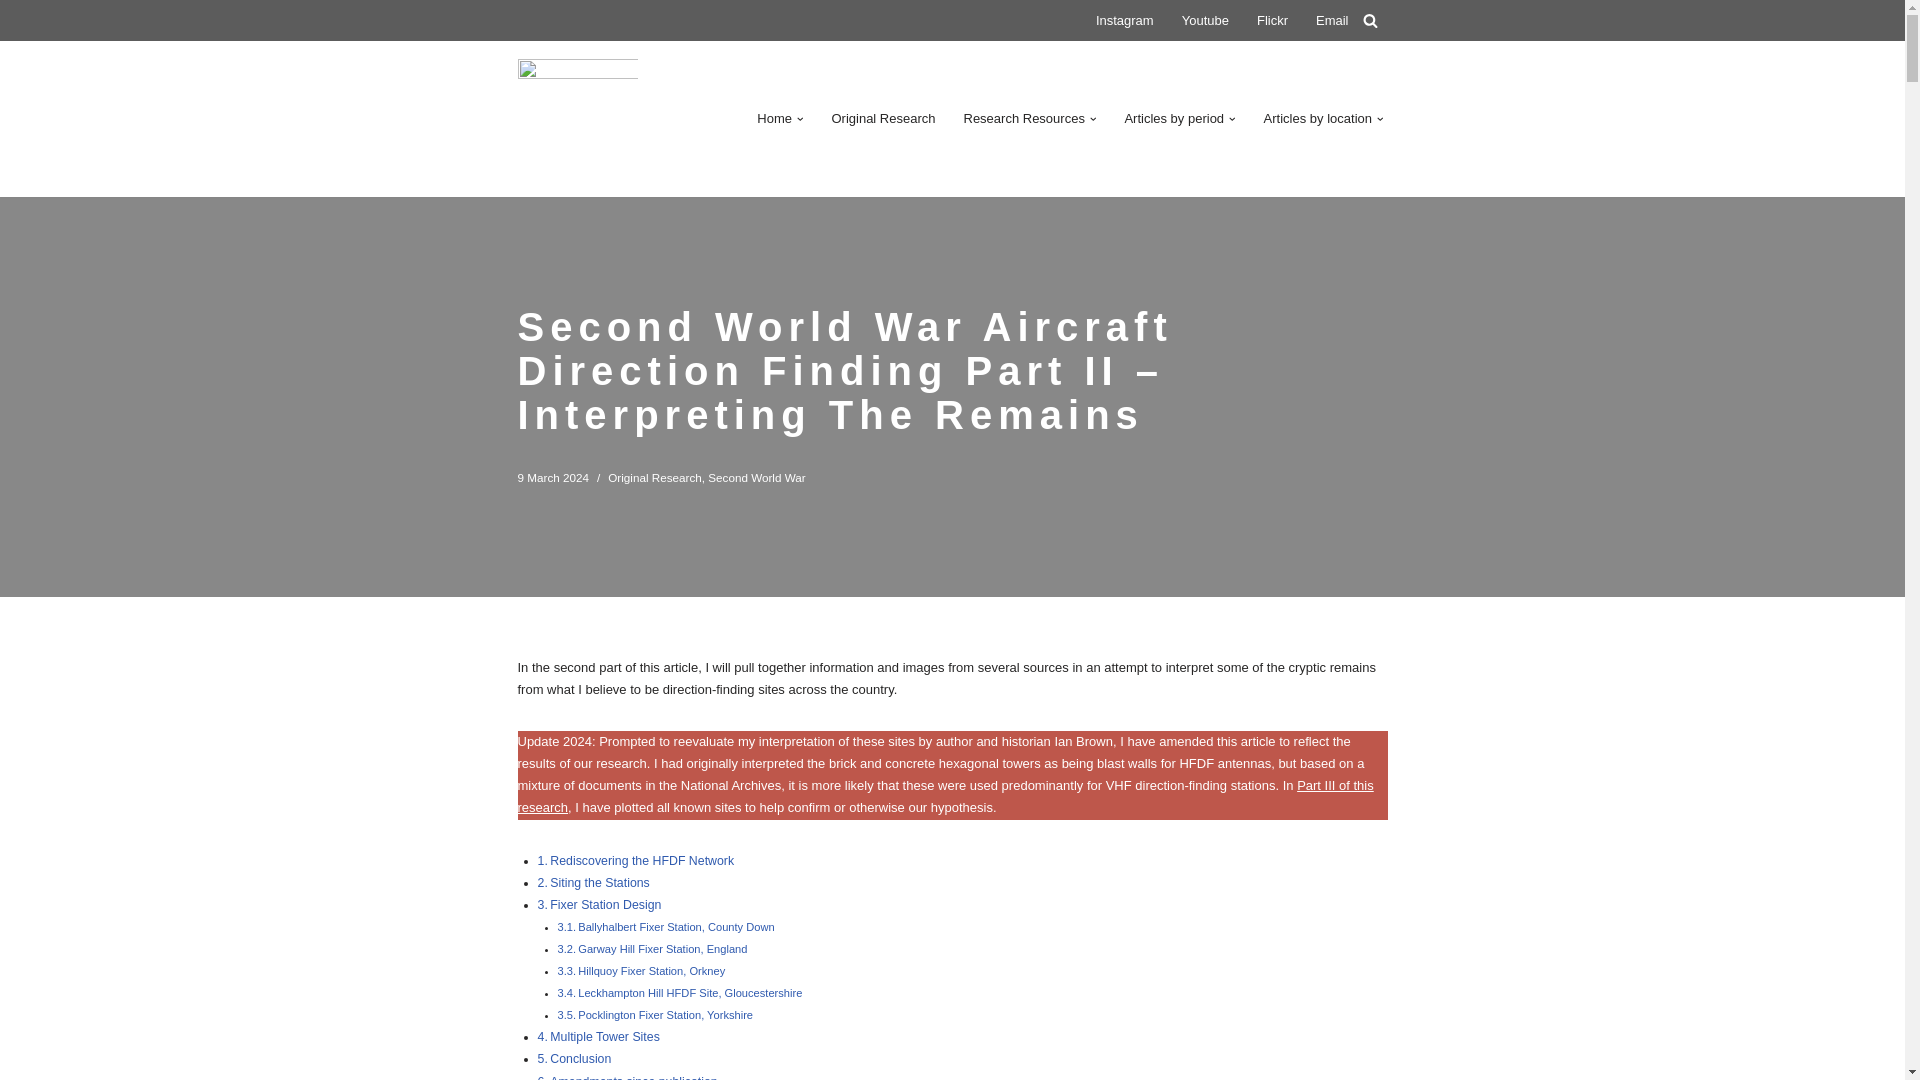  What do you see at coordinates (15, 42) in the screenshot?
I see `Skip to content` at bounding box center [15, 42].